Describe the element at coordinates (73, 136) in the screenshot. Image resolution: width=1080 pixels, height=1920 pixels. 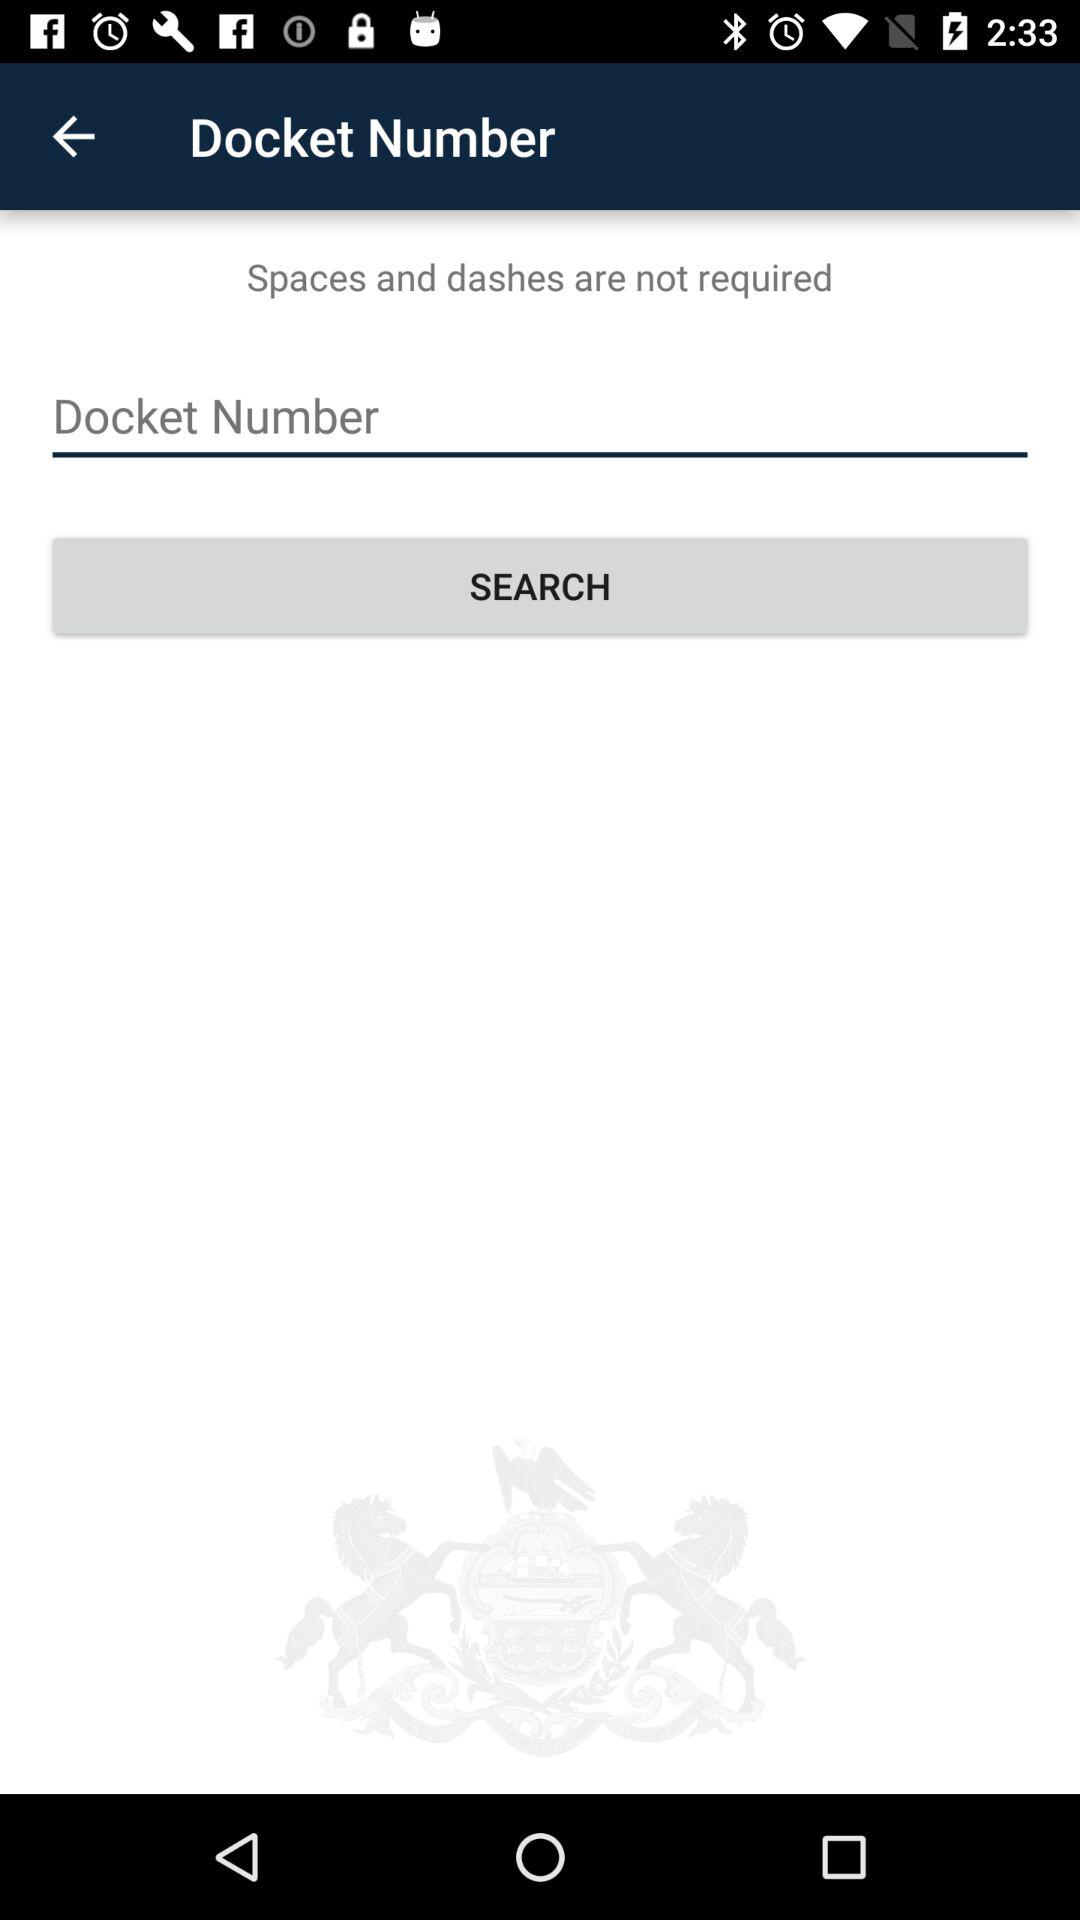
I see `open item at the top left corner` at that location.